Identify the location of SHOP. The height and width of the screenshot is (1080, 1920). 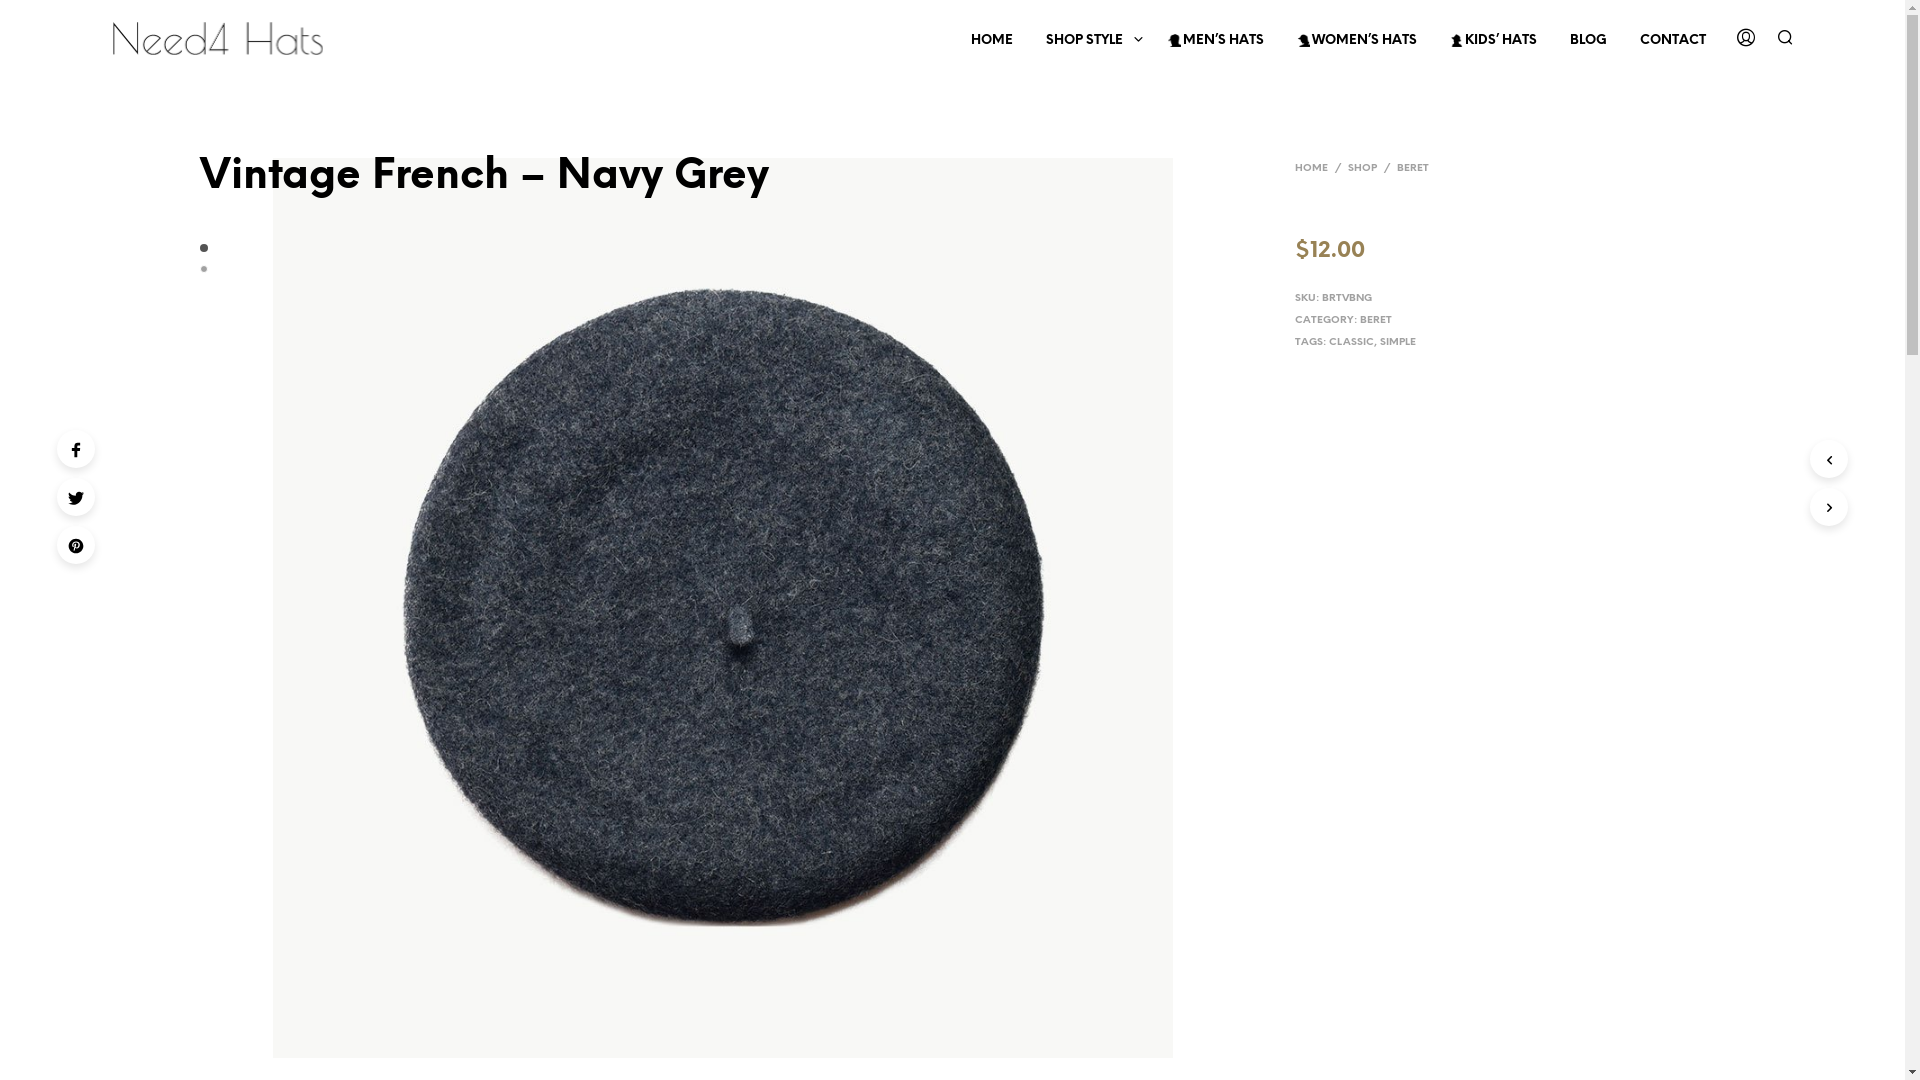
(1362, 168).